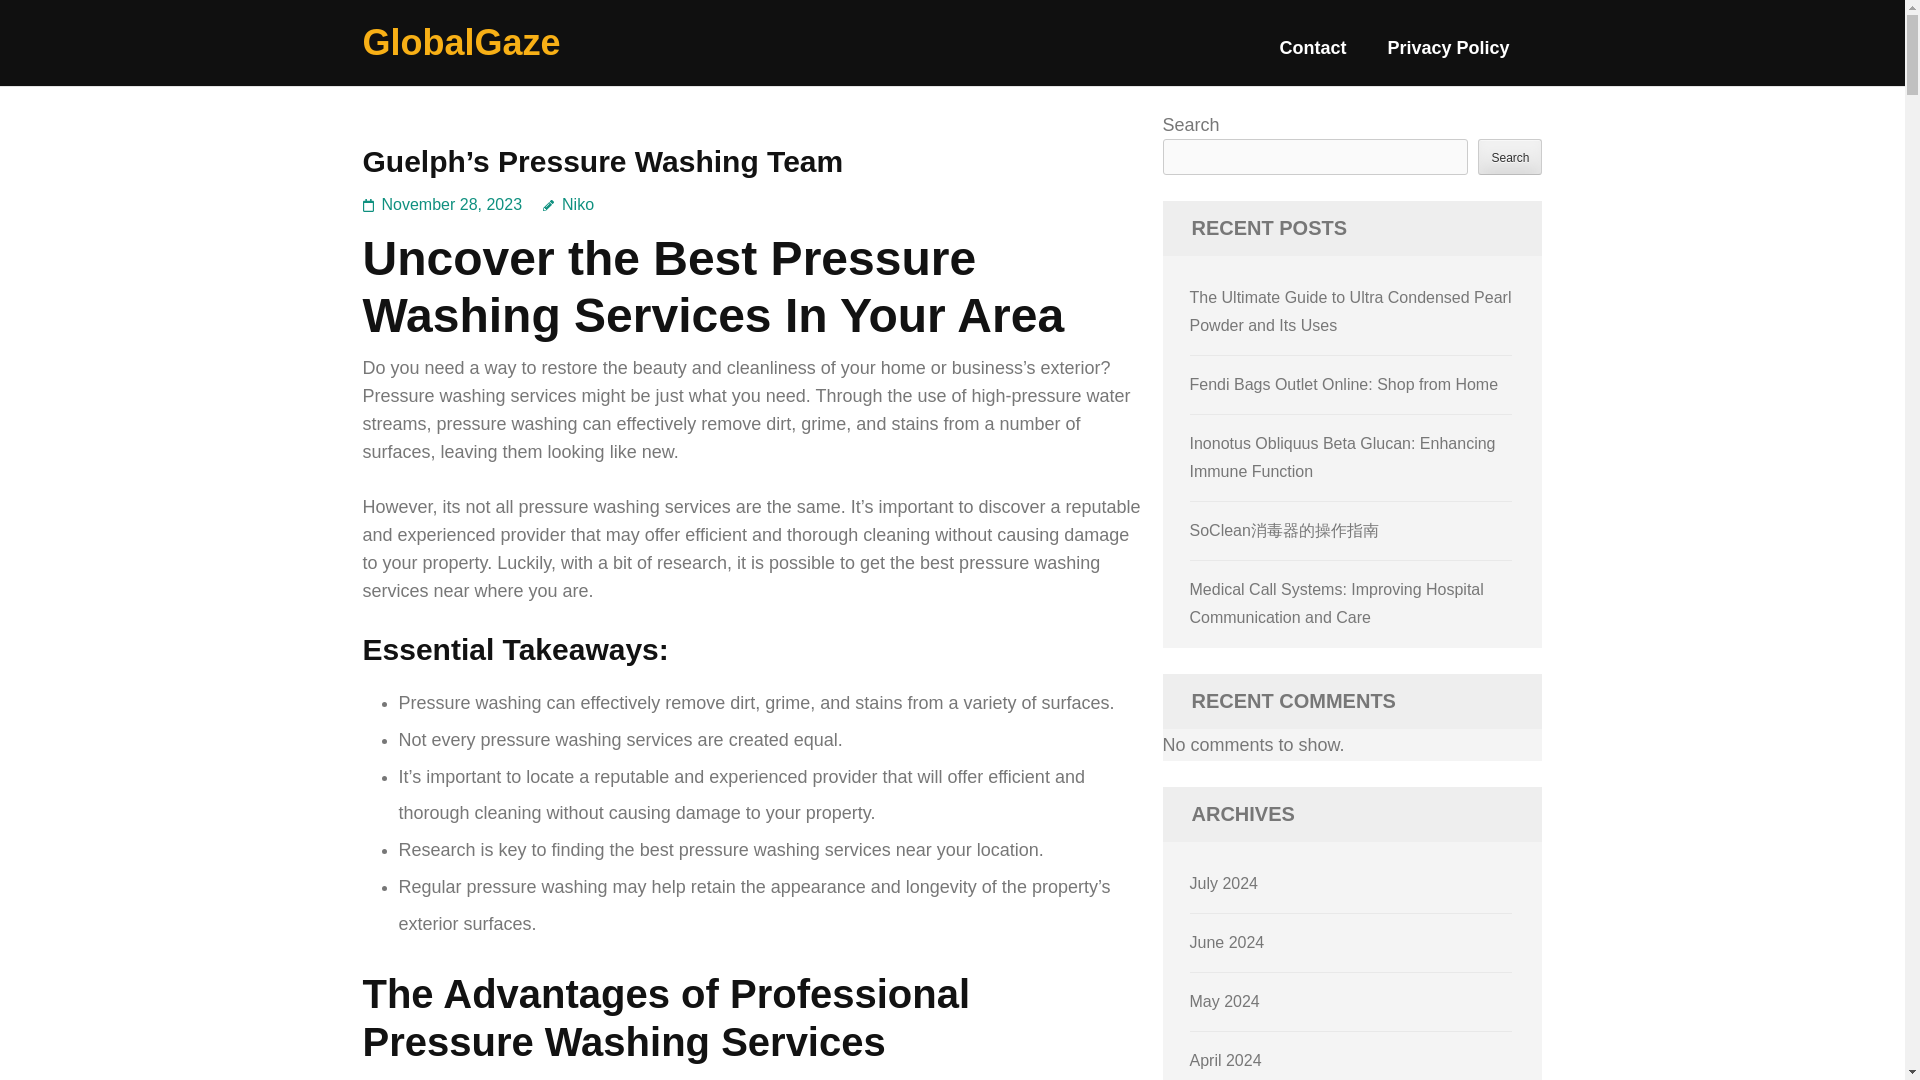  I want to click on November 28, 2023, so click(452, 204).